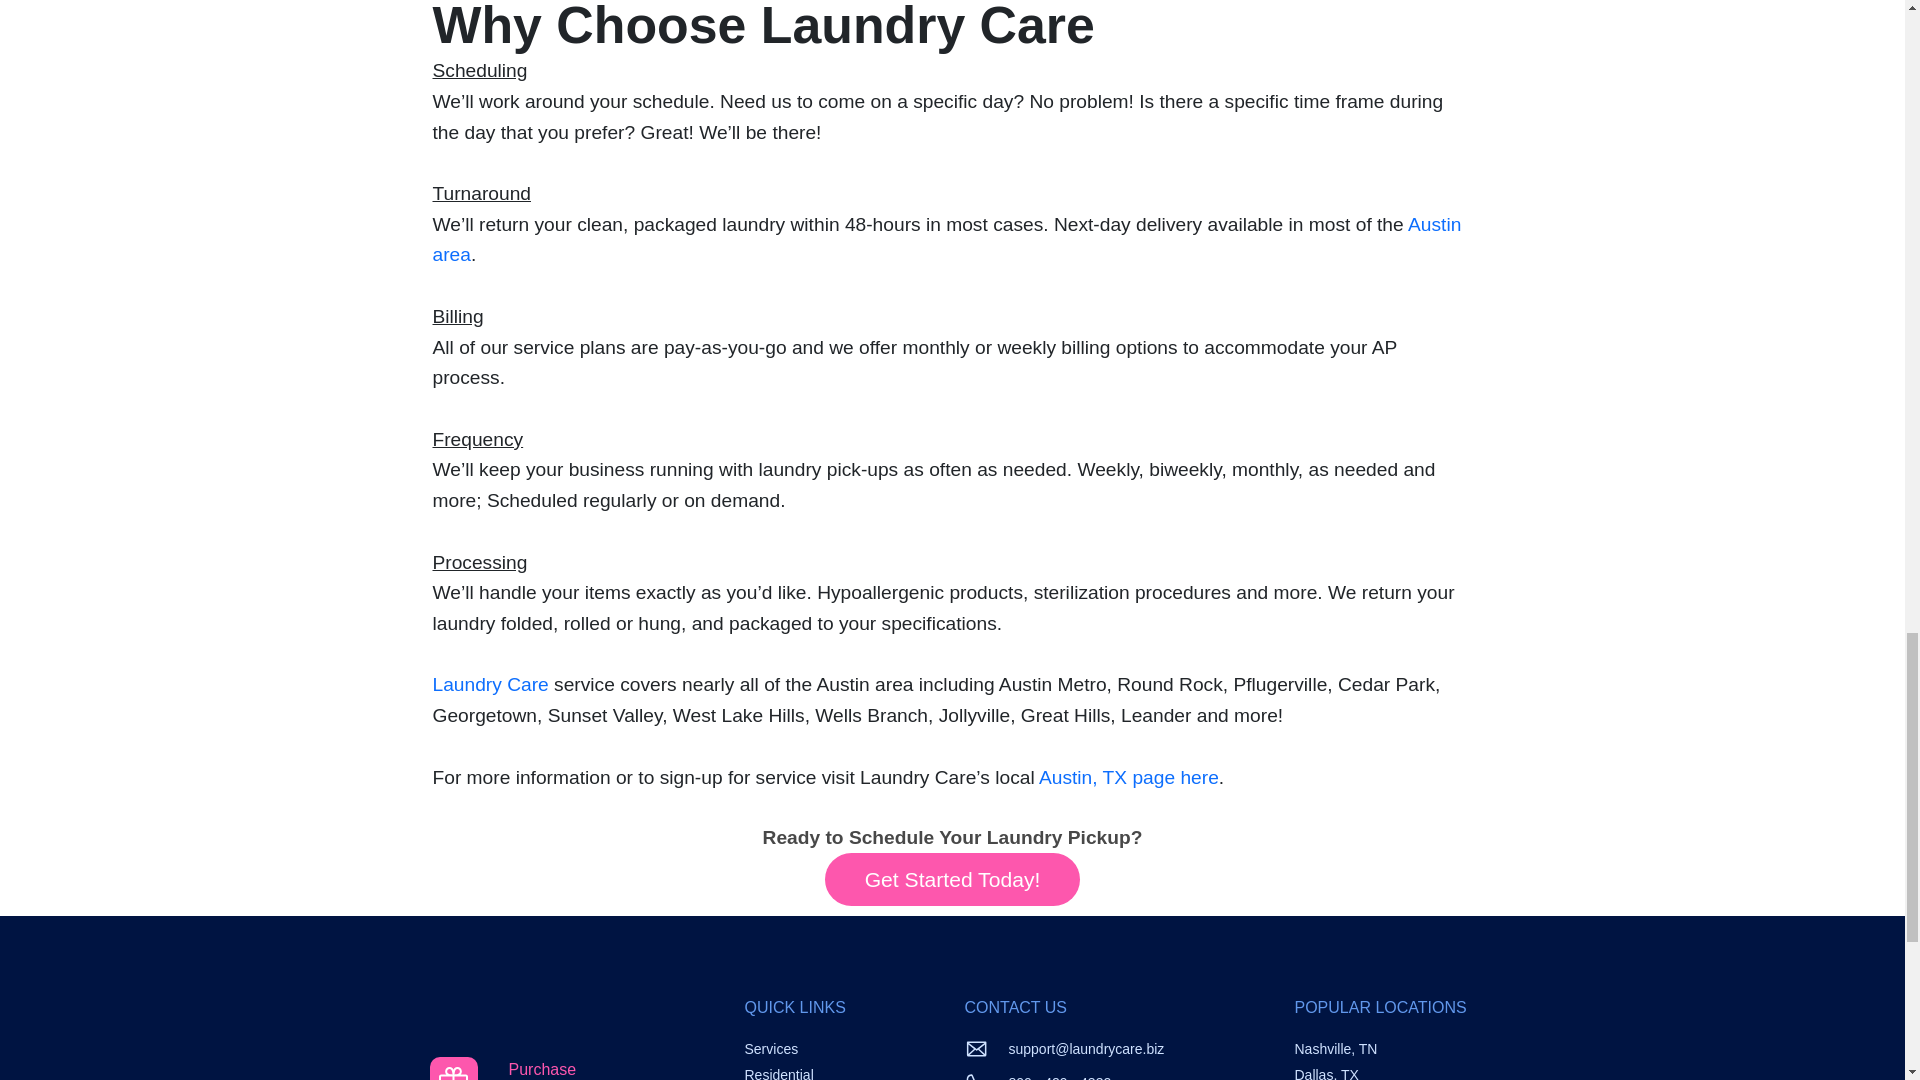 The width and height of the screenshot is (1920, 1080). Describe the element at coordinates (952, 880) in the screenshot. I see `Get Started Today!` at that location.